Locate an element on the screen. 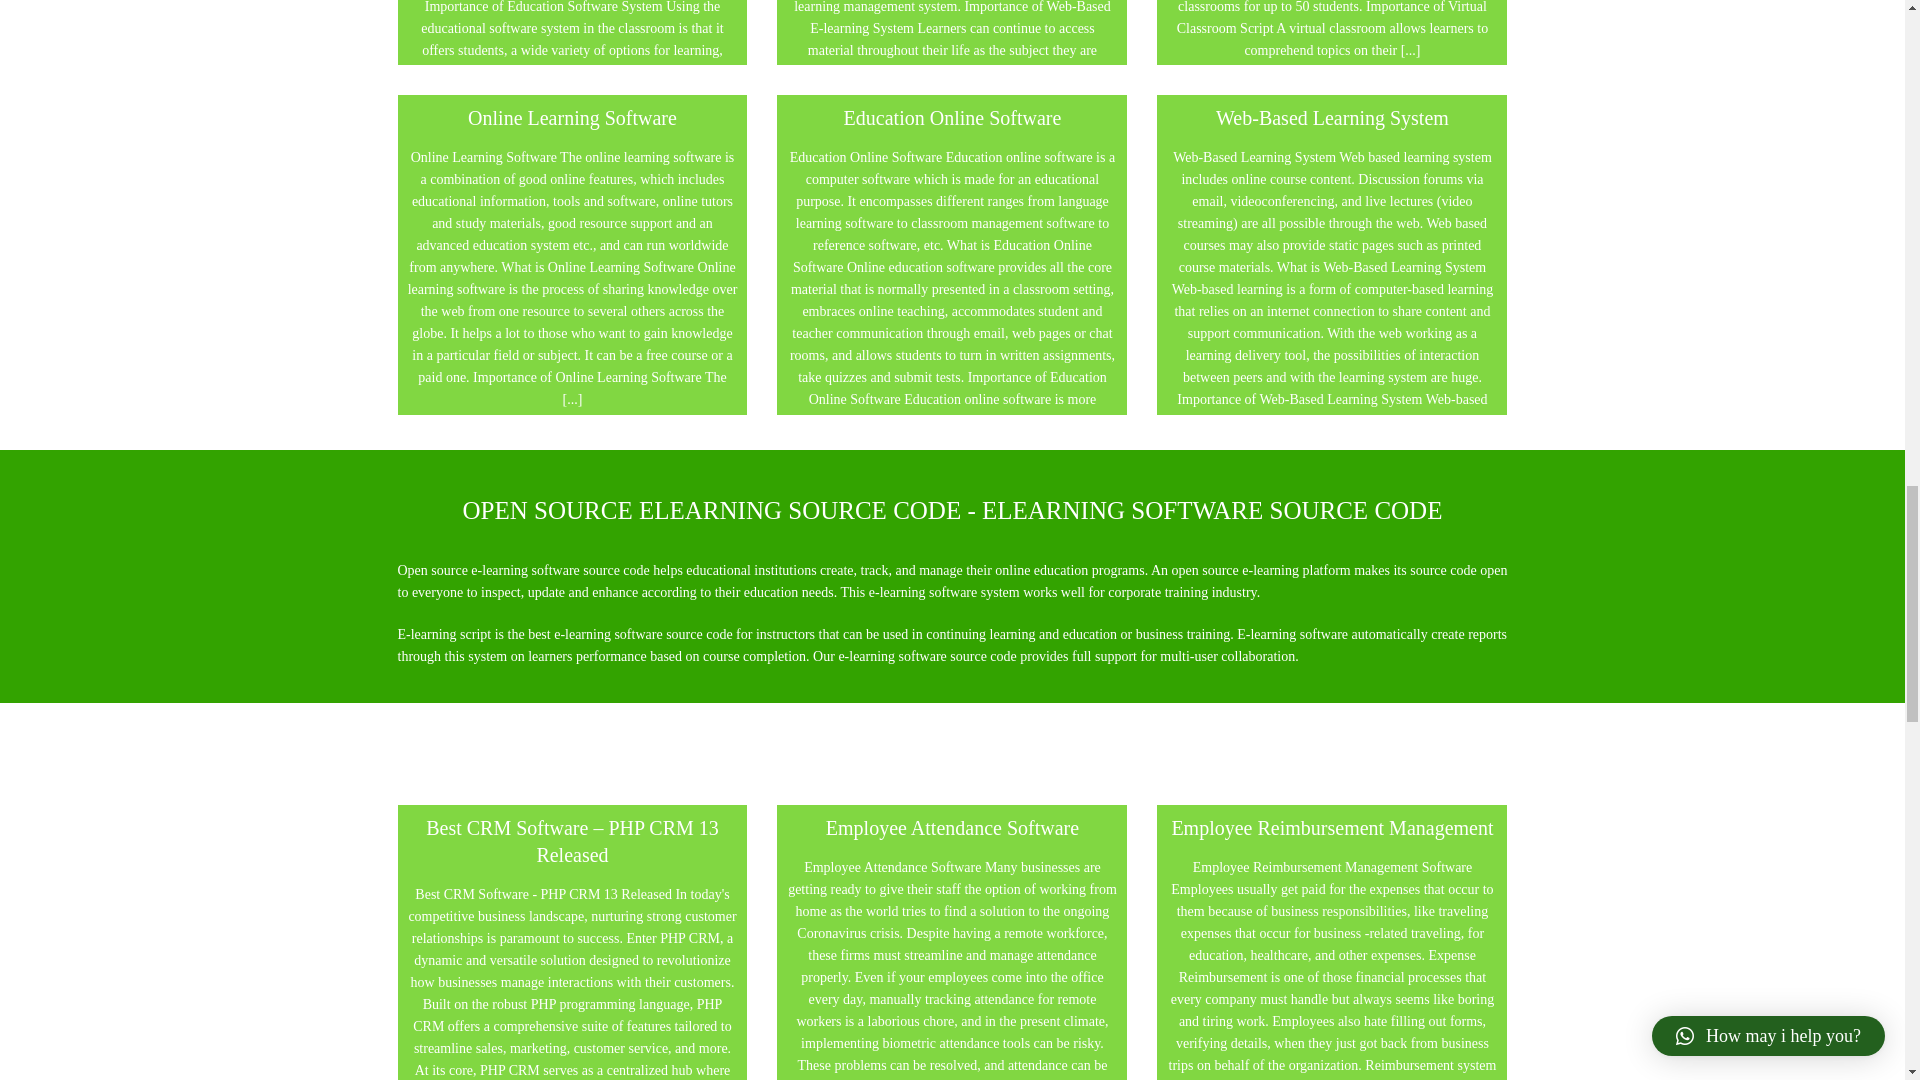 The width and height of the screenshot is (1920, 1080). Education Software System is located at coordinates (572, 39).